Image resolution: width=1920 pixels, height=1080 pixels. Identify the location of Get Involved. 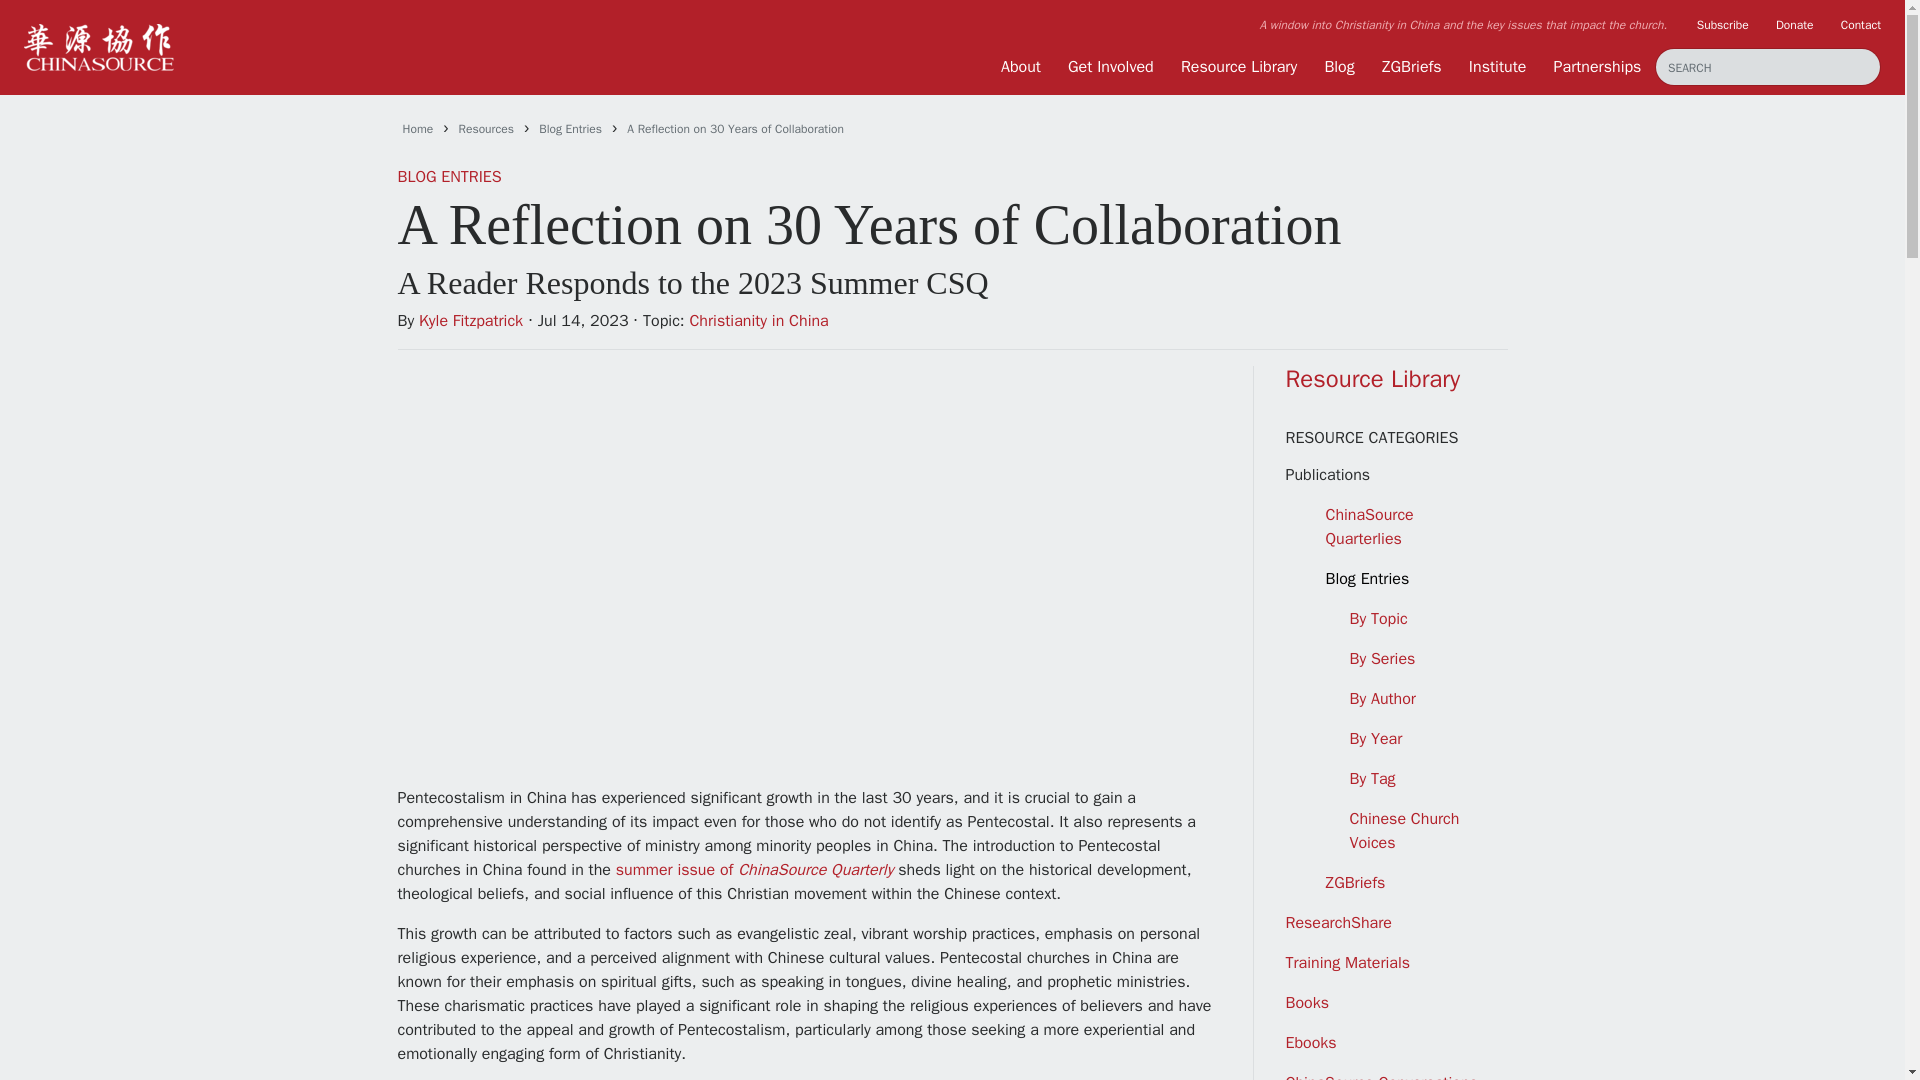
(1110, 66).